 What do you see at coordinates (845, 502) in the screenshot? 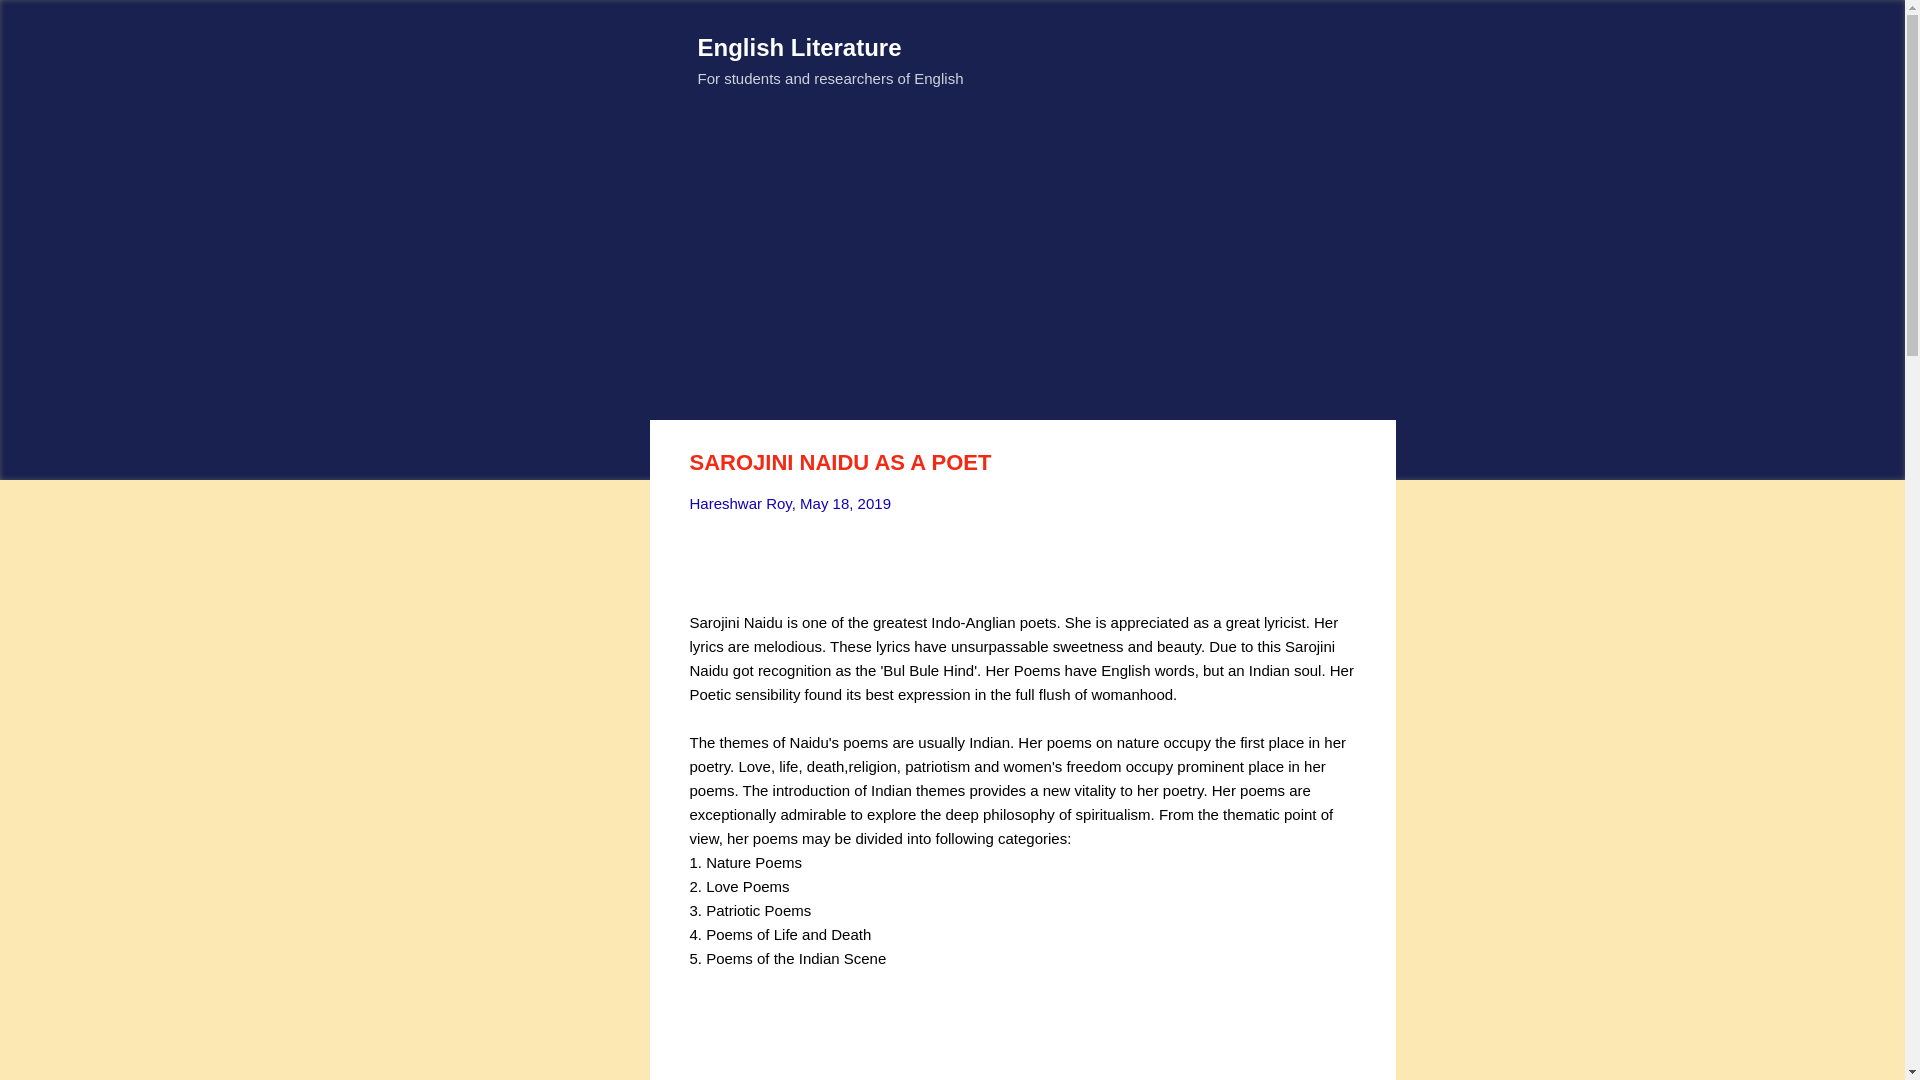
I see `May 18, 2019` at bounding box center [845, 502].